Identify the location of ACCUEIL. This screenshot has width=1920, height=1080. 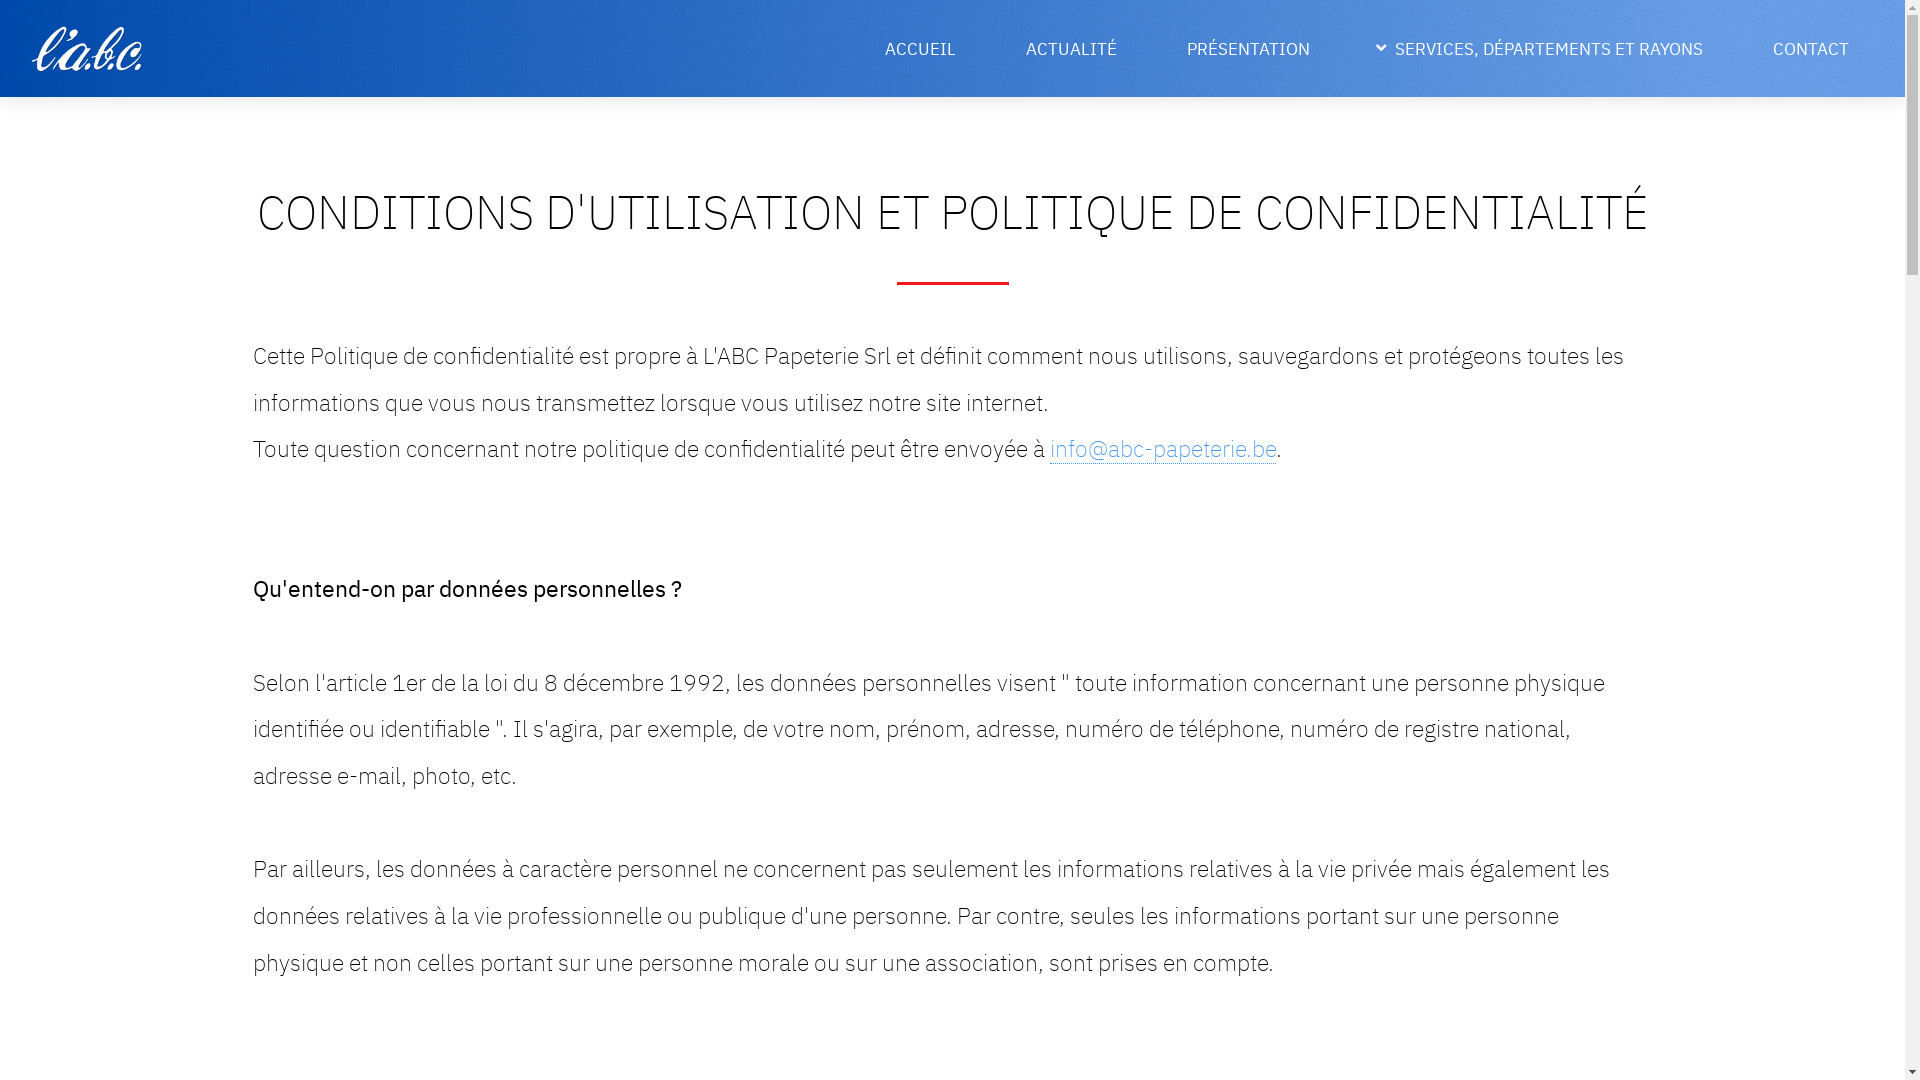
(920, 48).